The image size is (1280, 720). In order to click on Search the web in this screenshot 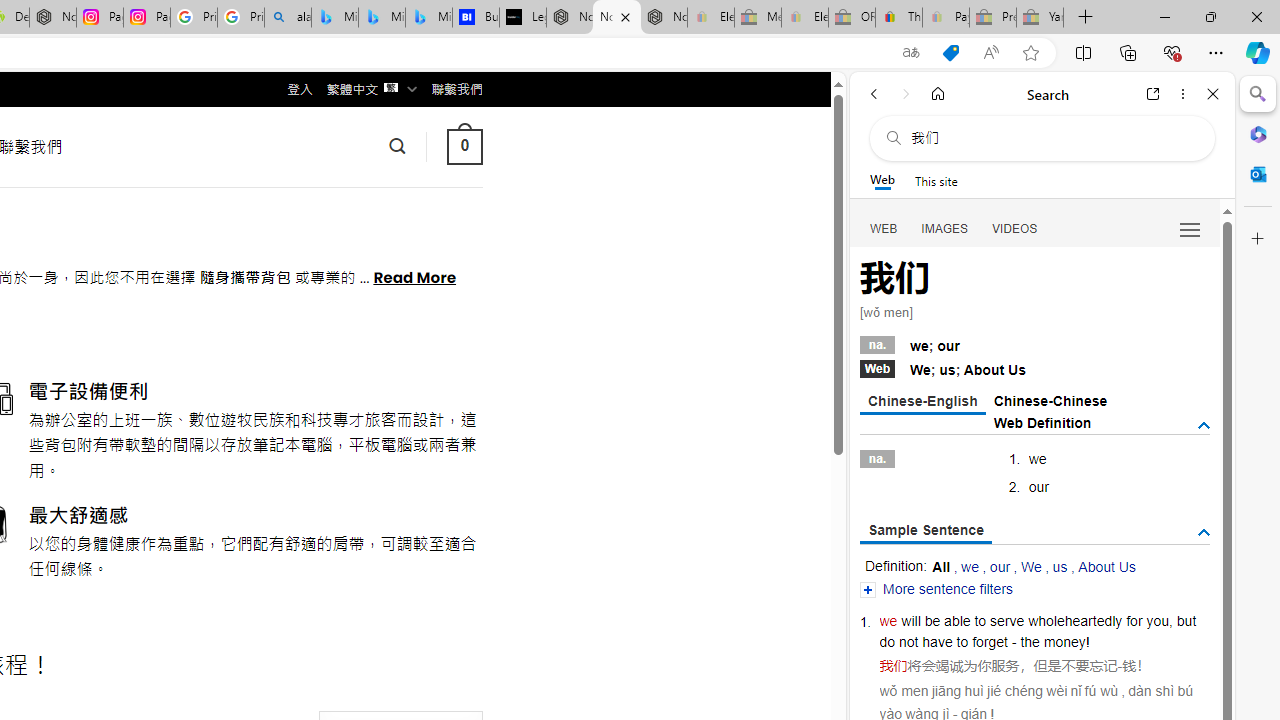, I will do `click(1052, 138)`.